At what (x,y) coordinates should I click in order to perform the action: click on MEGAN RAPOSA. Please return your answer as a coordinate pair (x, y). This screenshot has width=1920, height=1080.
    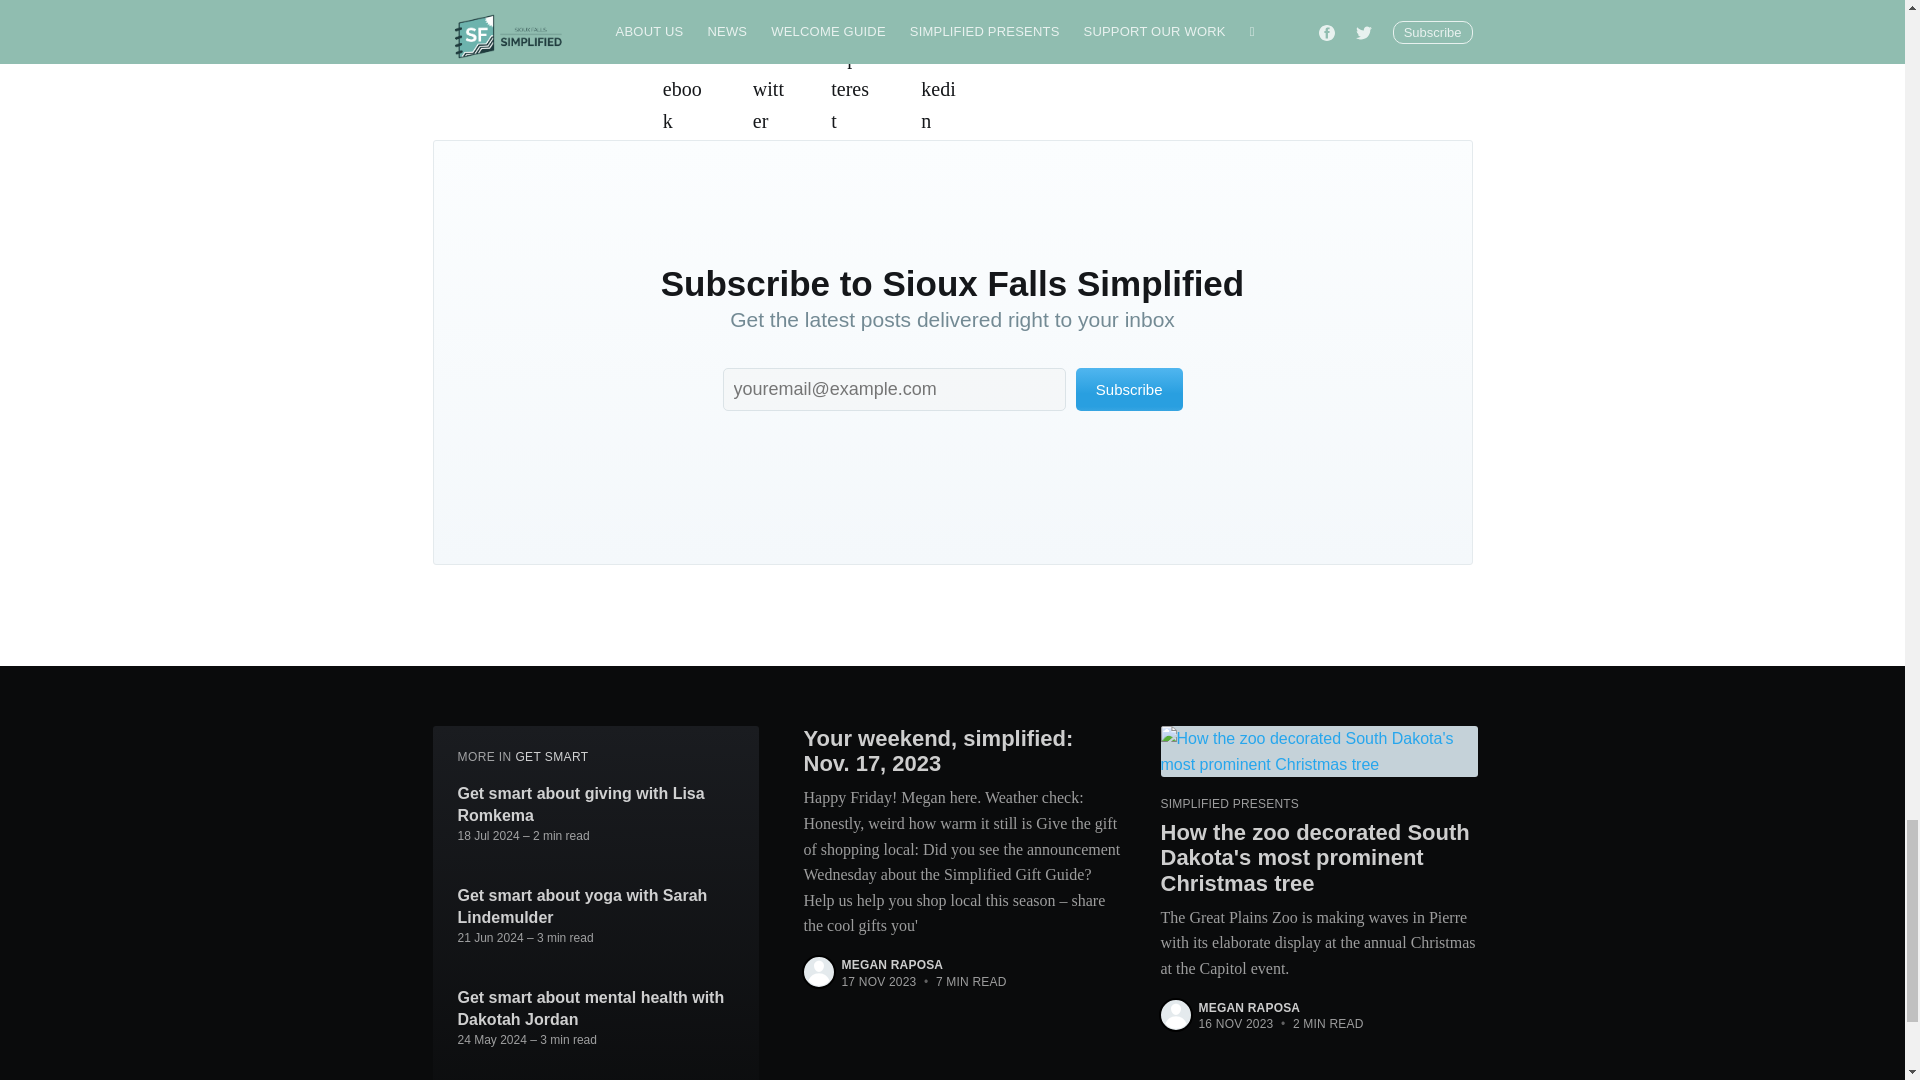
    Looking at the image, I should click on (893, 964).